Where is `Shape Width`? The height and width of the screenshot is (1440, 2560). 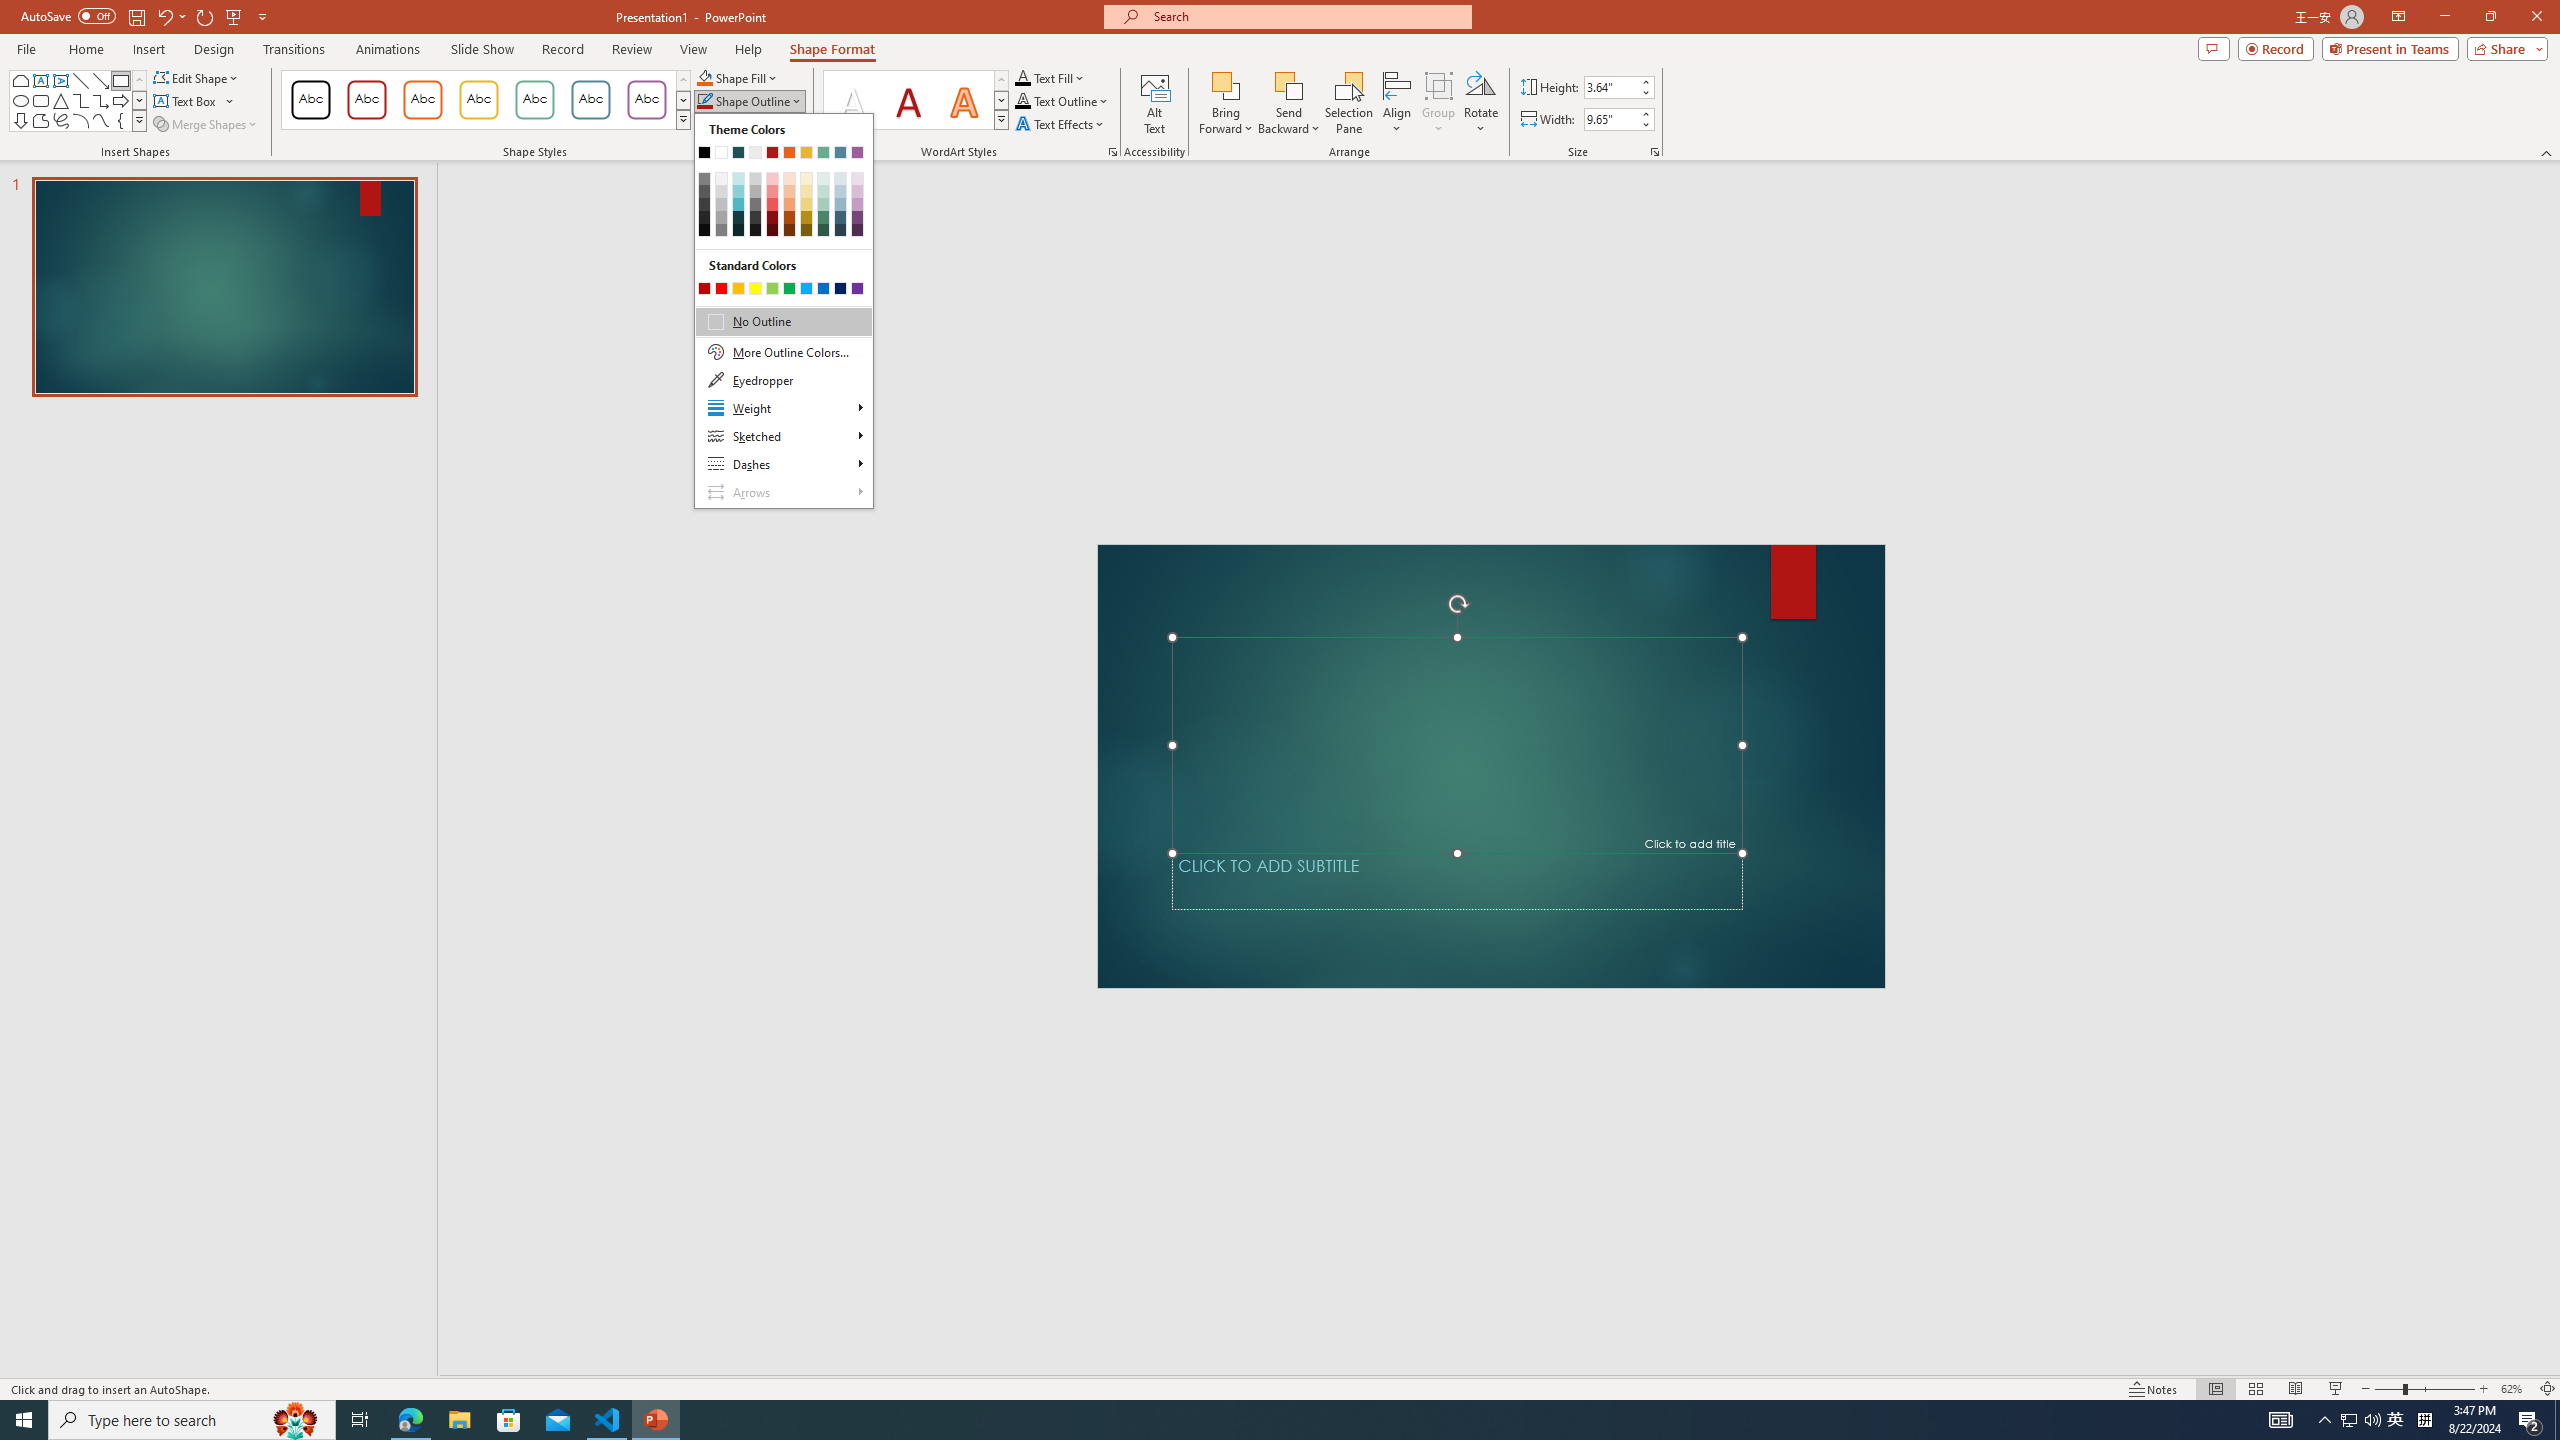
Shape Width is located at coordinates (1610, 119).